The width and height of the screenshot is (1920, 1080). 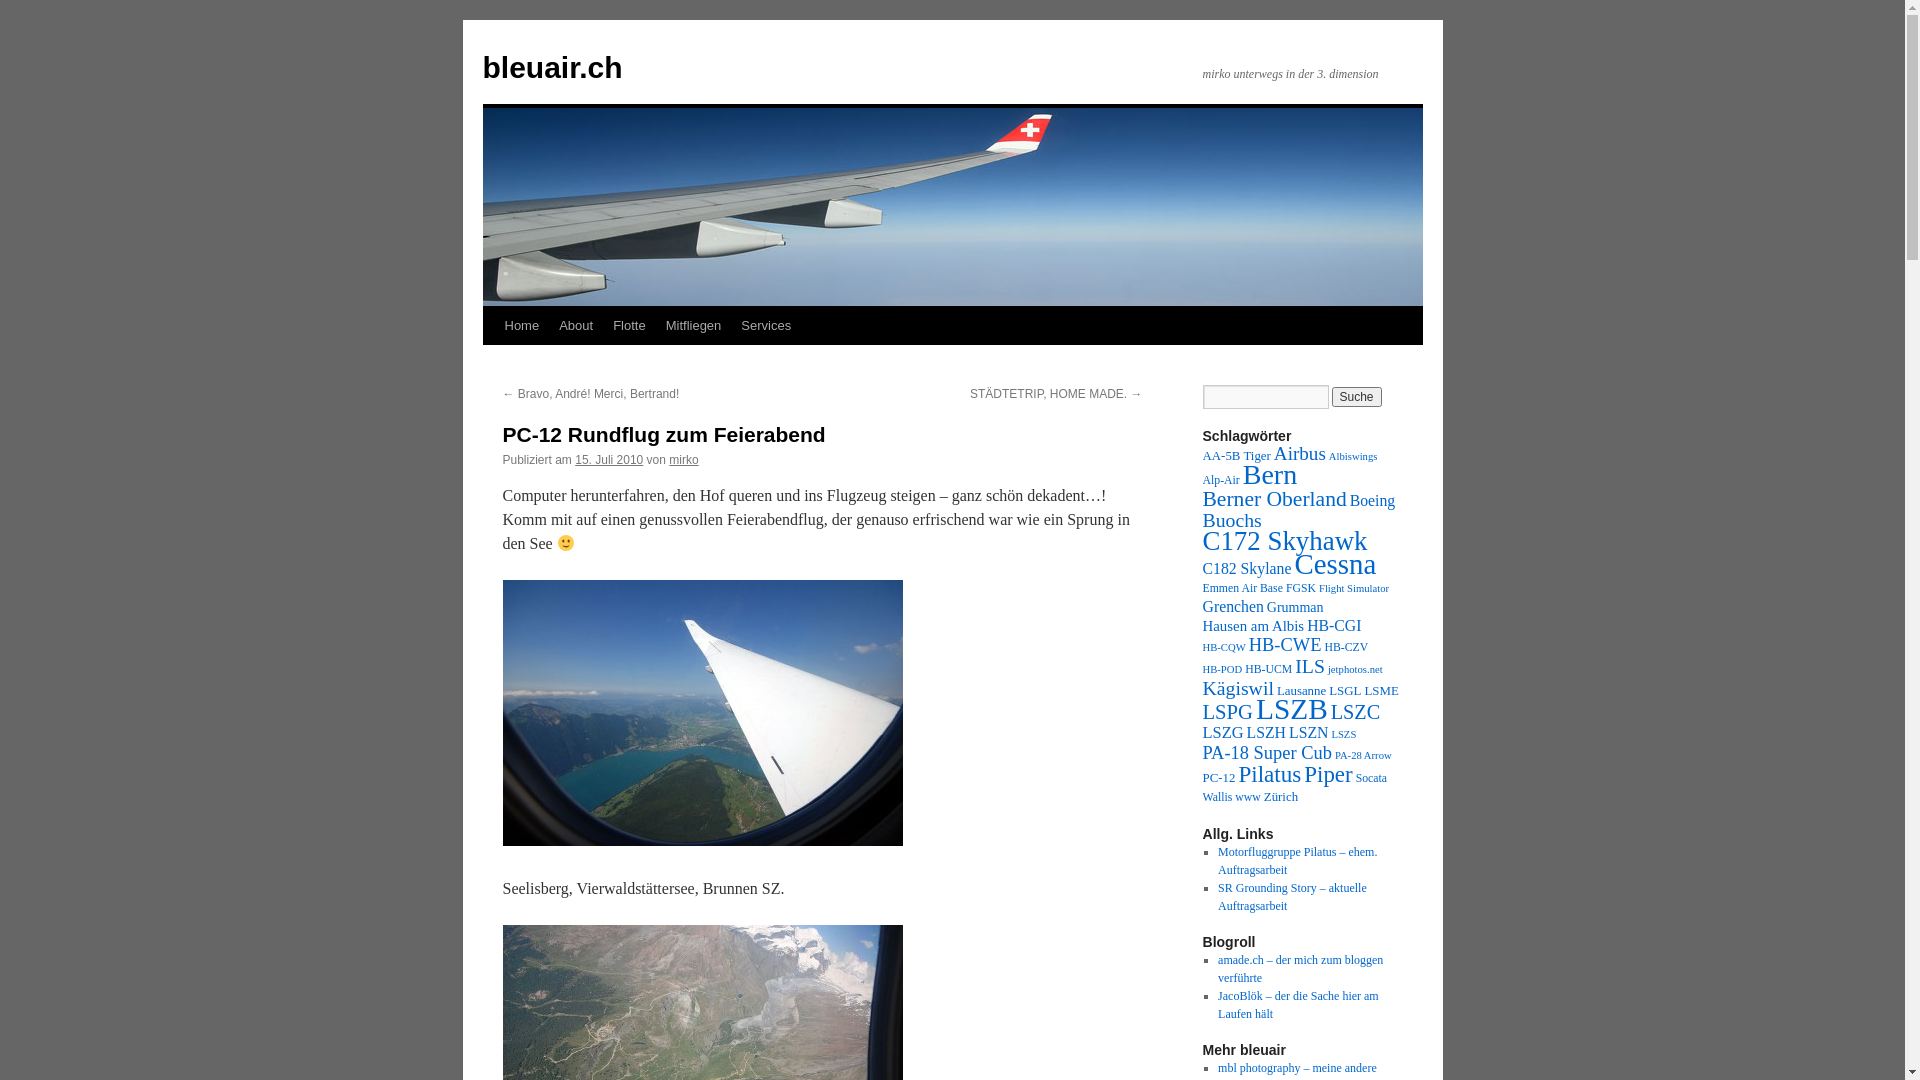 I want to click on Hausen am Albis, so click(x=1253, y=626).